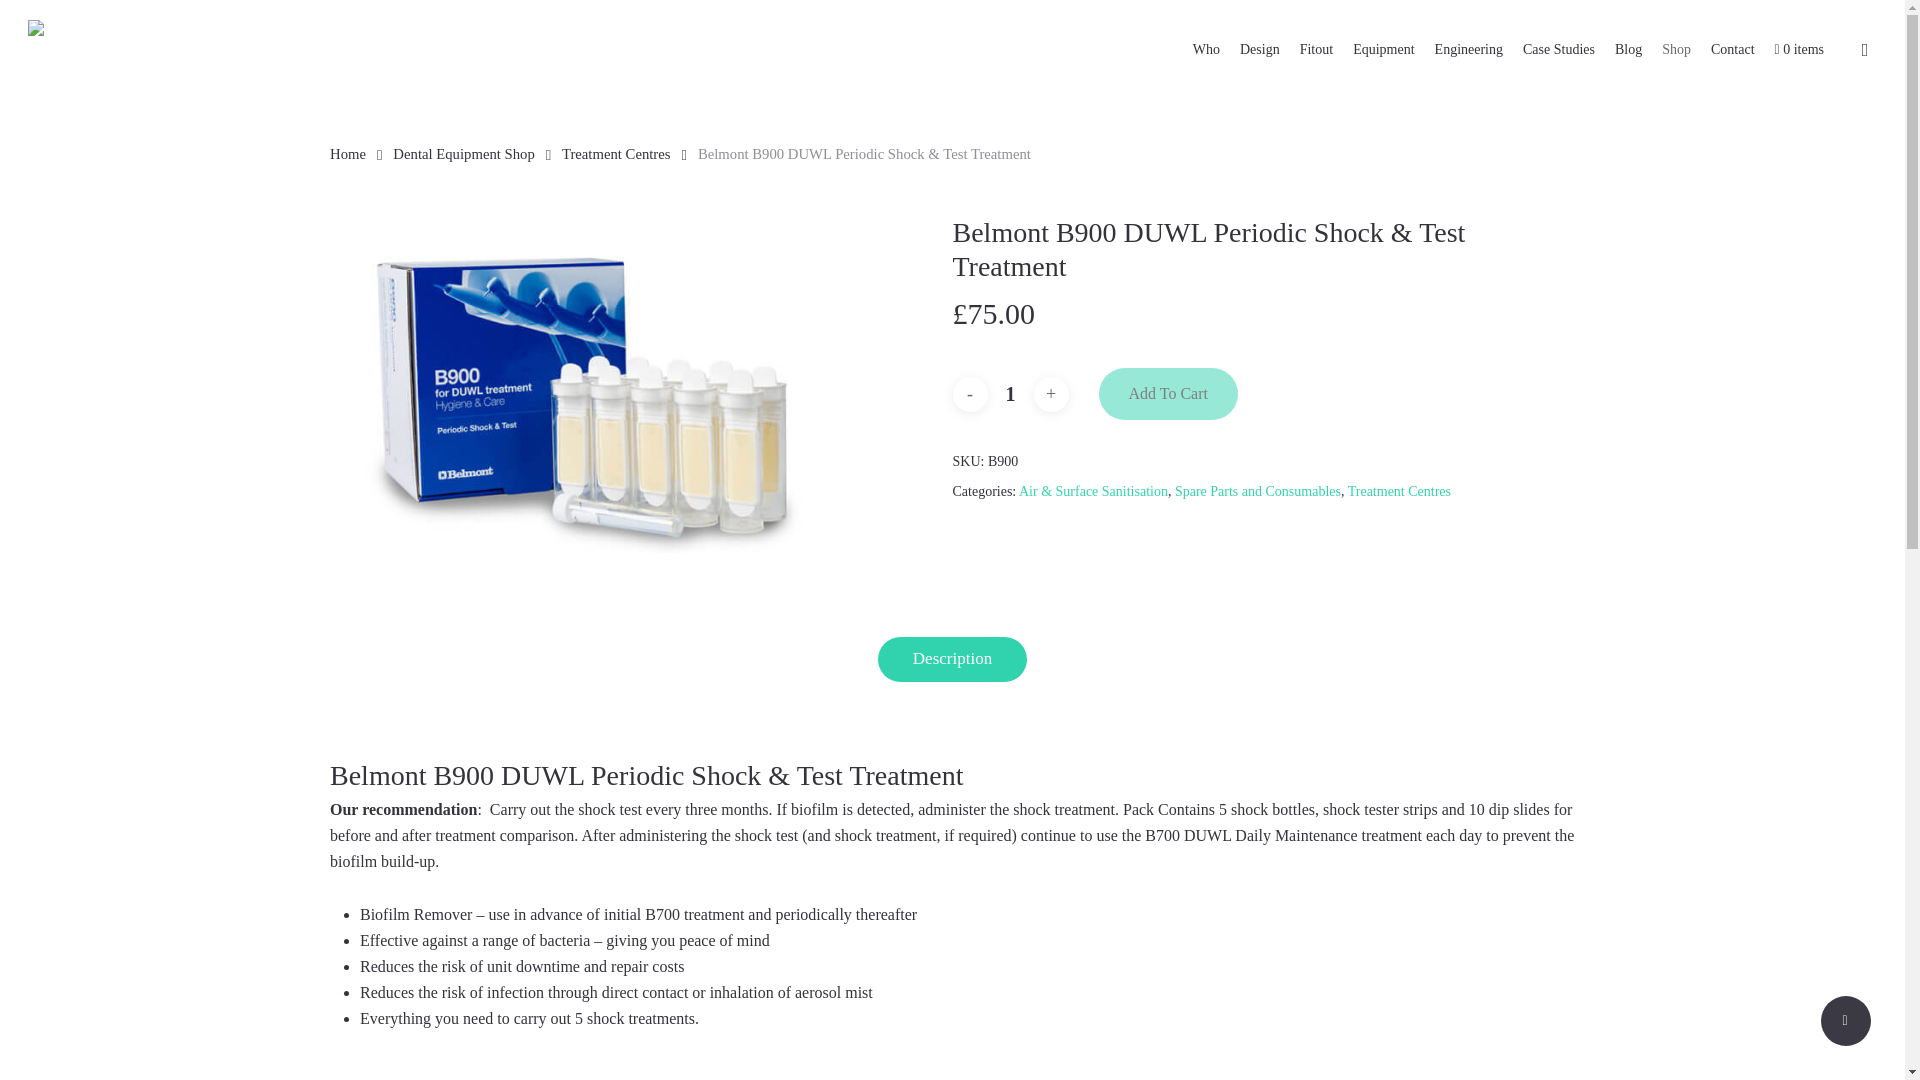 The width and height of the screenshot is (1920, 1080). What do you see at coordinates (1167, 394) in the screenshot?
I see `Add To Cart` at bounding box center [1167, 394].